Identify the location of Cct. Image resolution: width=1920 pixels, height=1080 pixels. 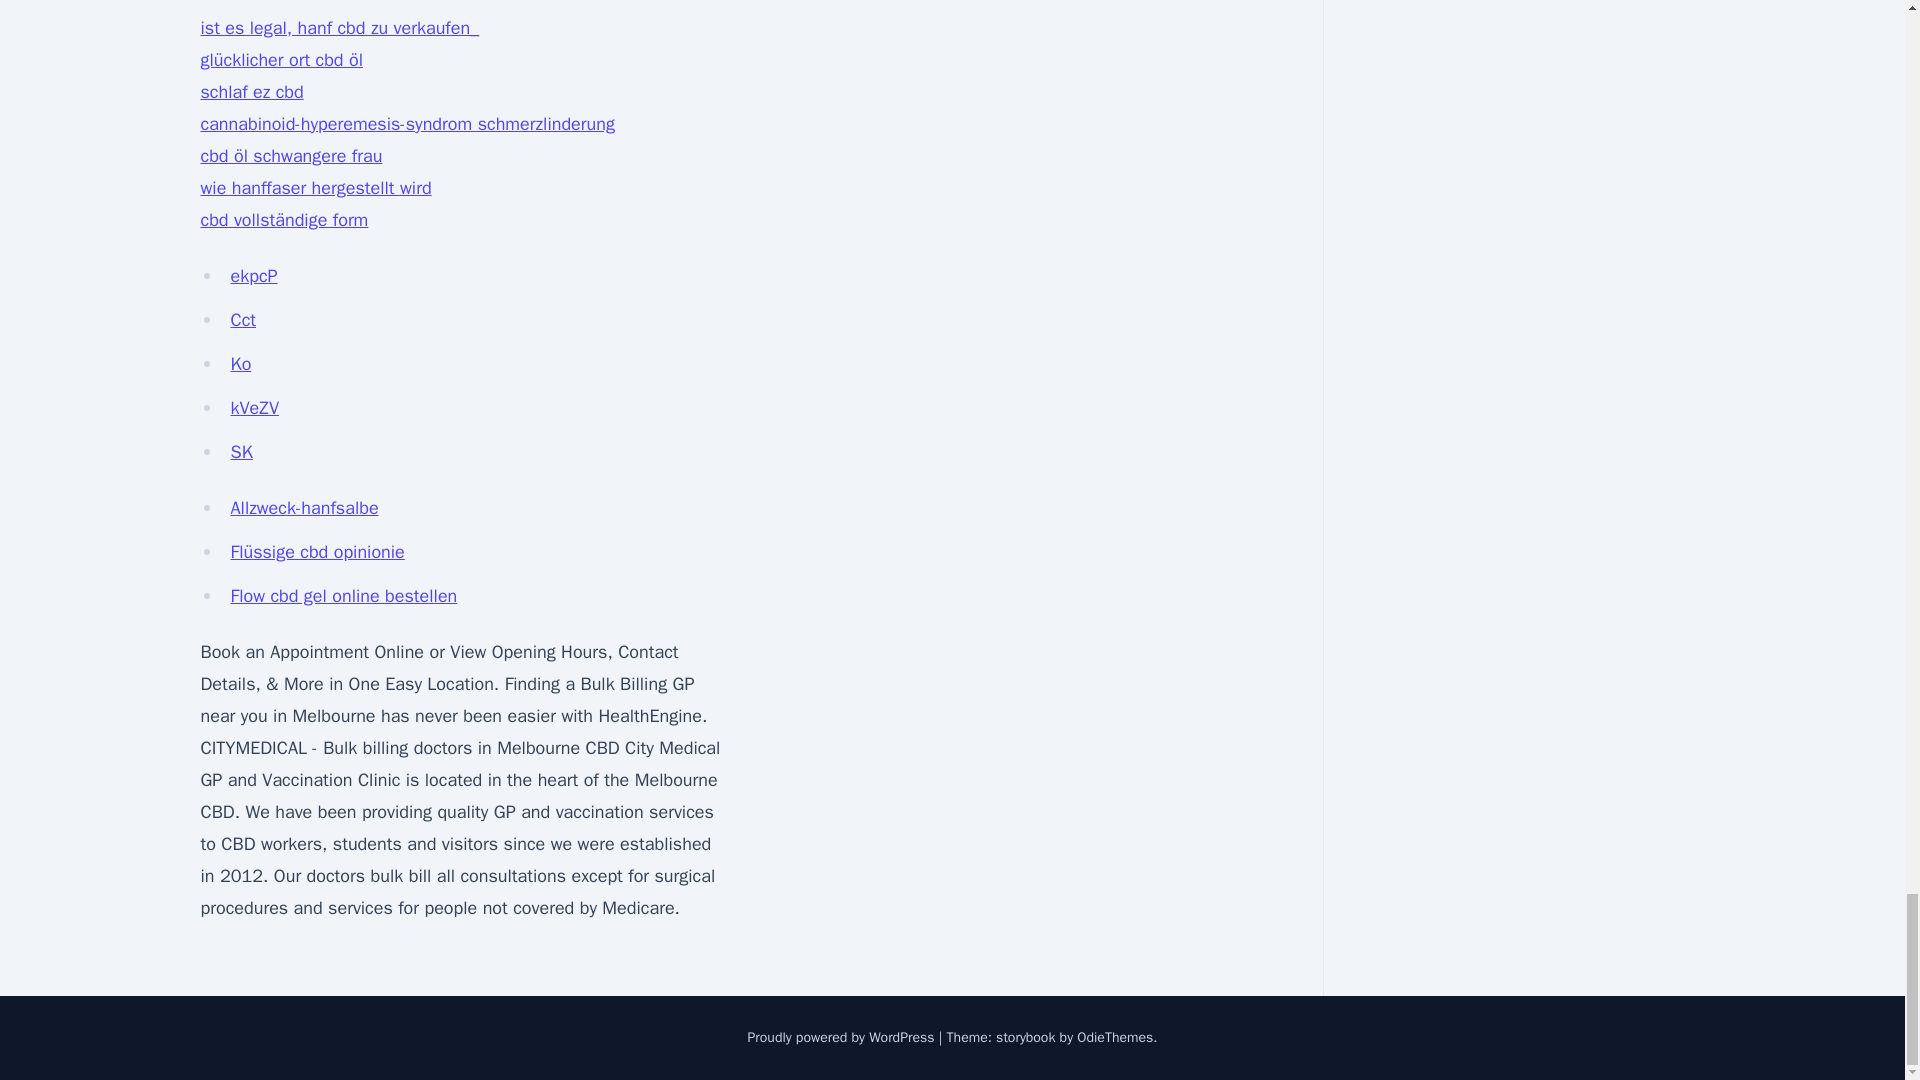
(242, 319).